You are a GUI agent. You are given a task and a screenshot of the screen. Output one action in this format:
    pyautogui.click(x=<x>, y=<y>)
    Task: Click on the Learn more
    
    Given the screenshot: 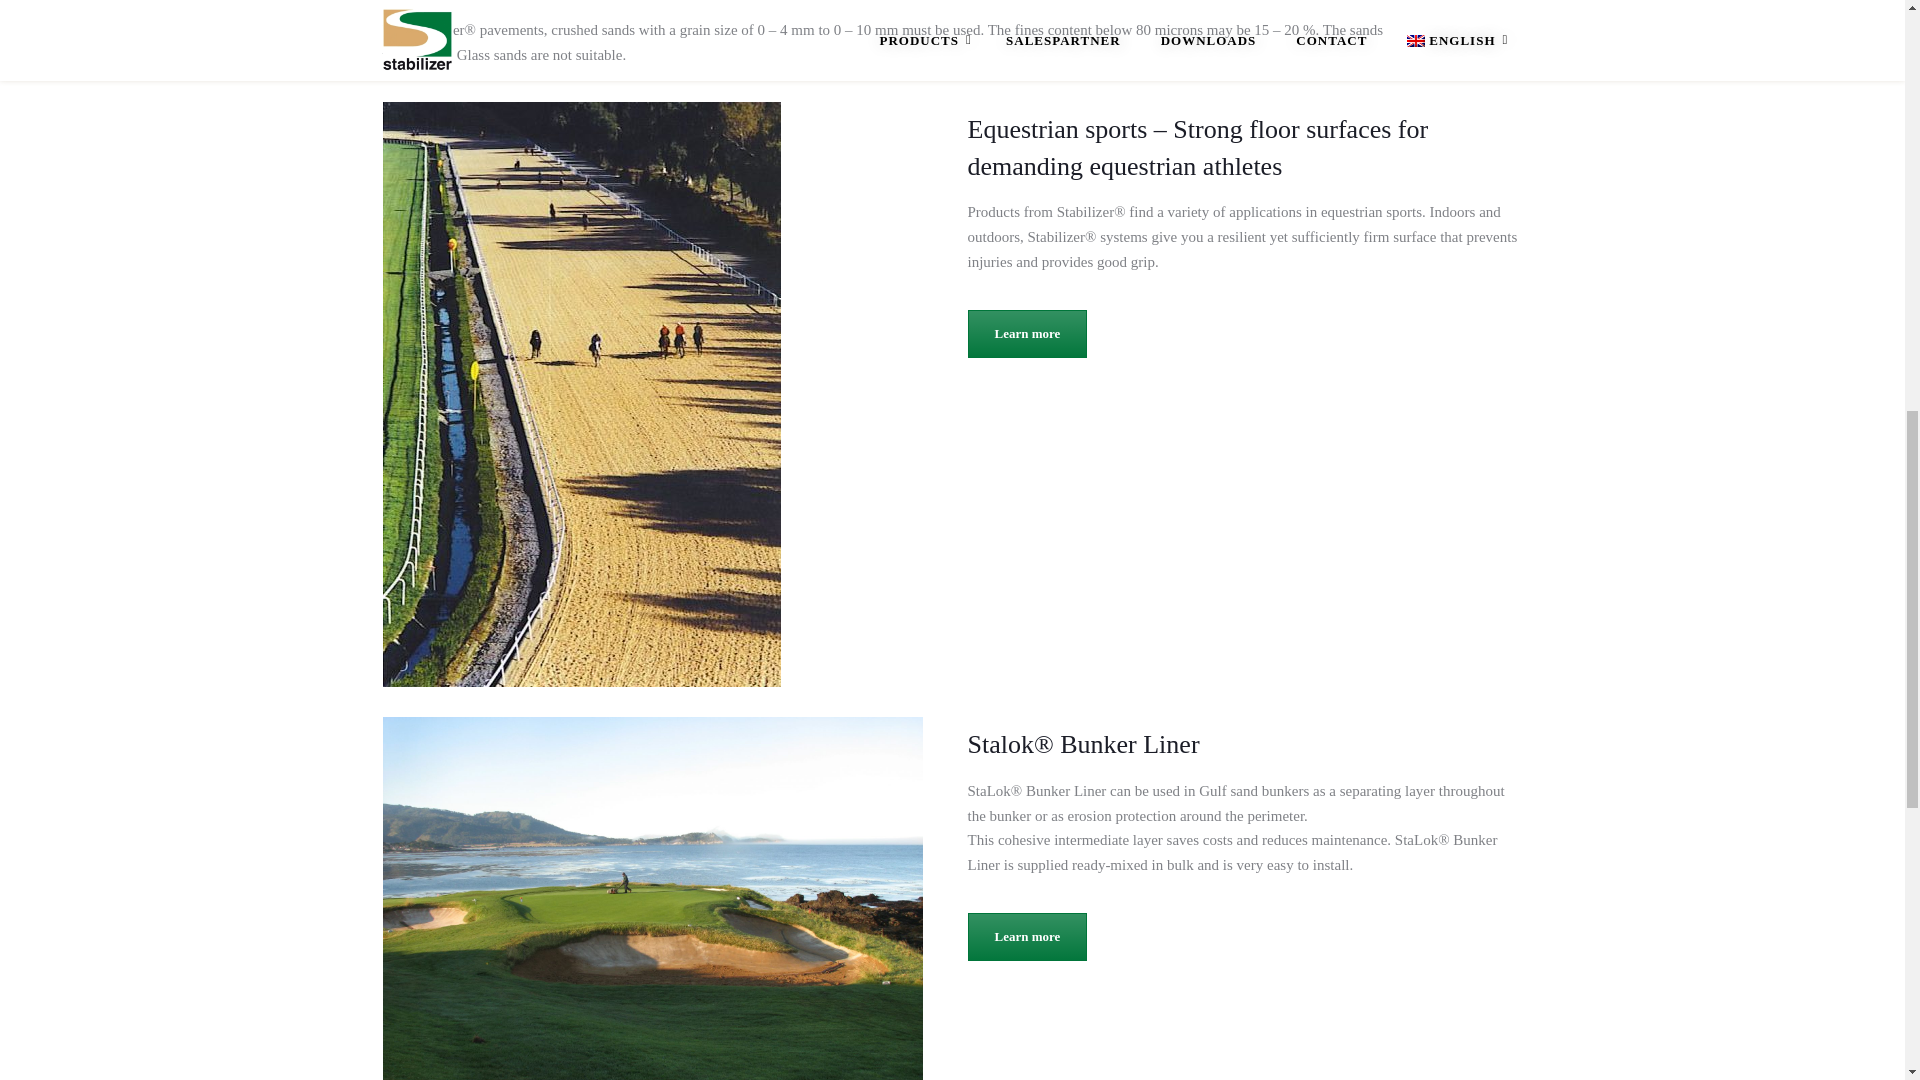 What is the action you would take?
    pyautogui.click(x=1028, y=936)
    